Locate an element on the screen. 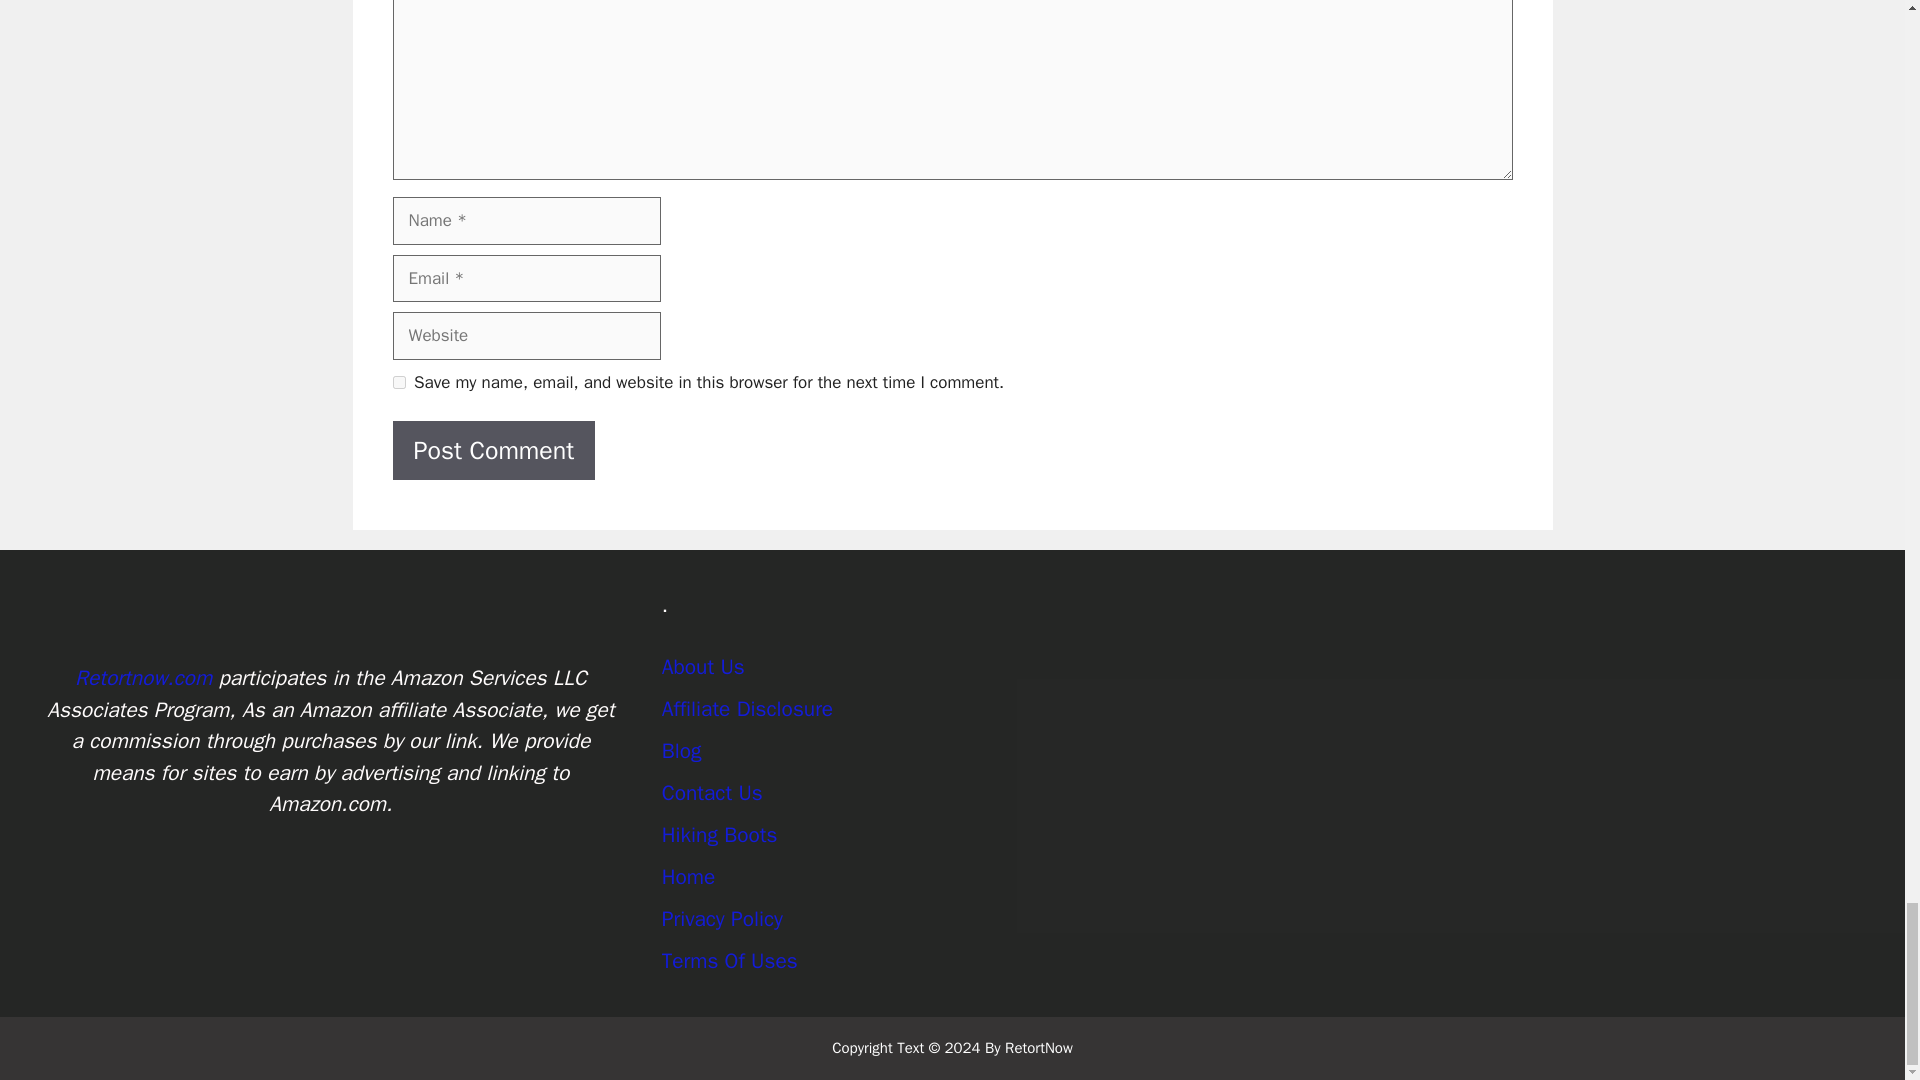 The image size is (1920, 1080). About Us is located at coordinates (703, 667).